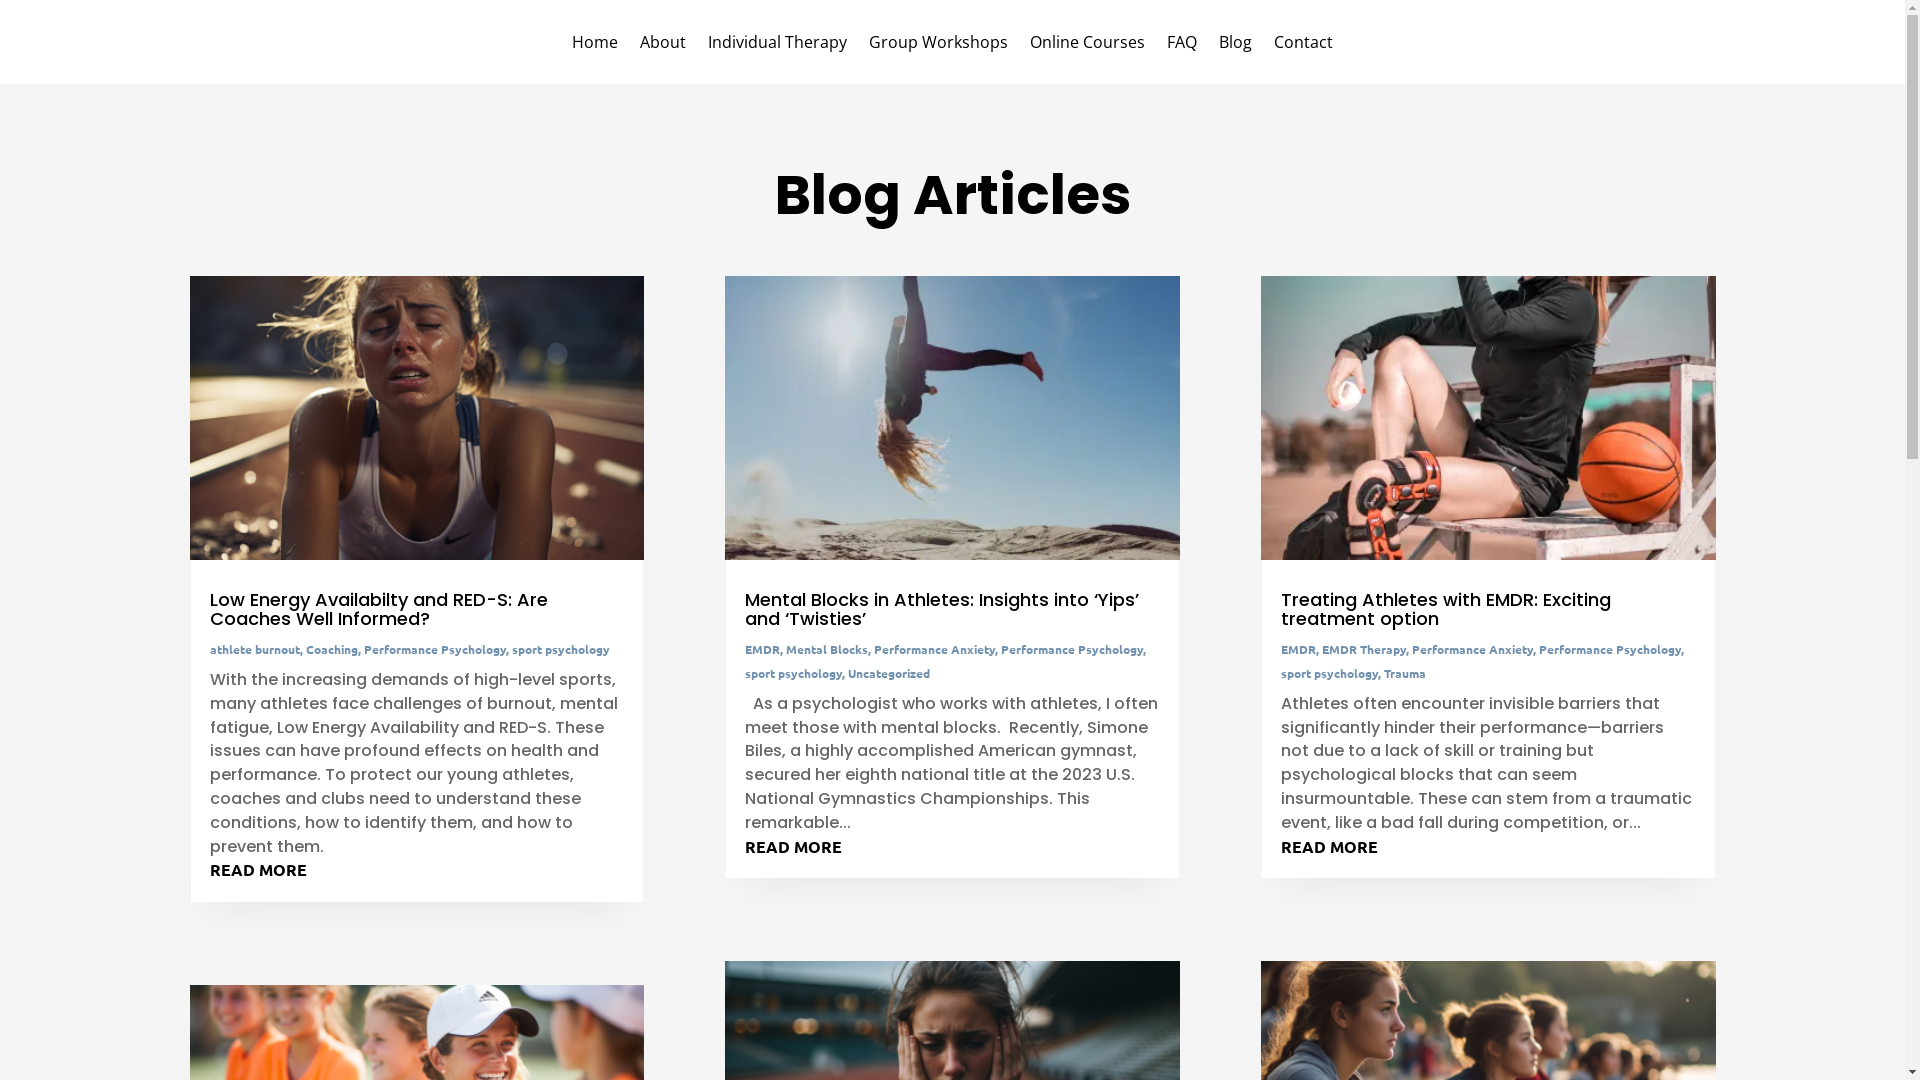  What do you see at coordinates (1405, 673) in the screenshot?
I see `Trauma` at bounding box center [1405, 673].